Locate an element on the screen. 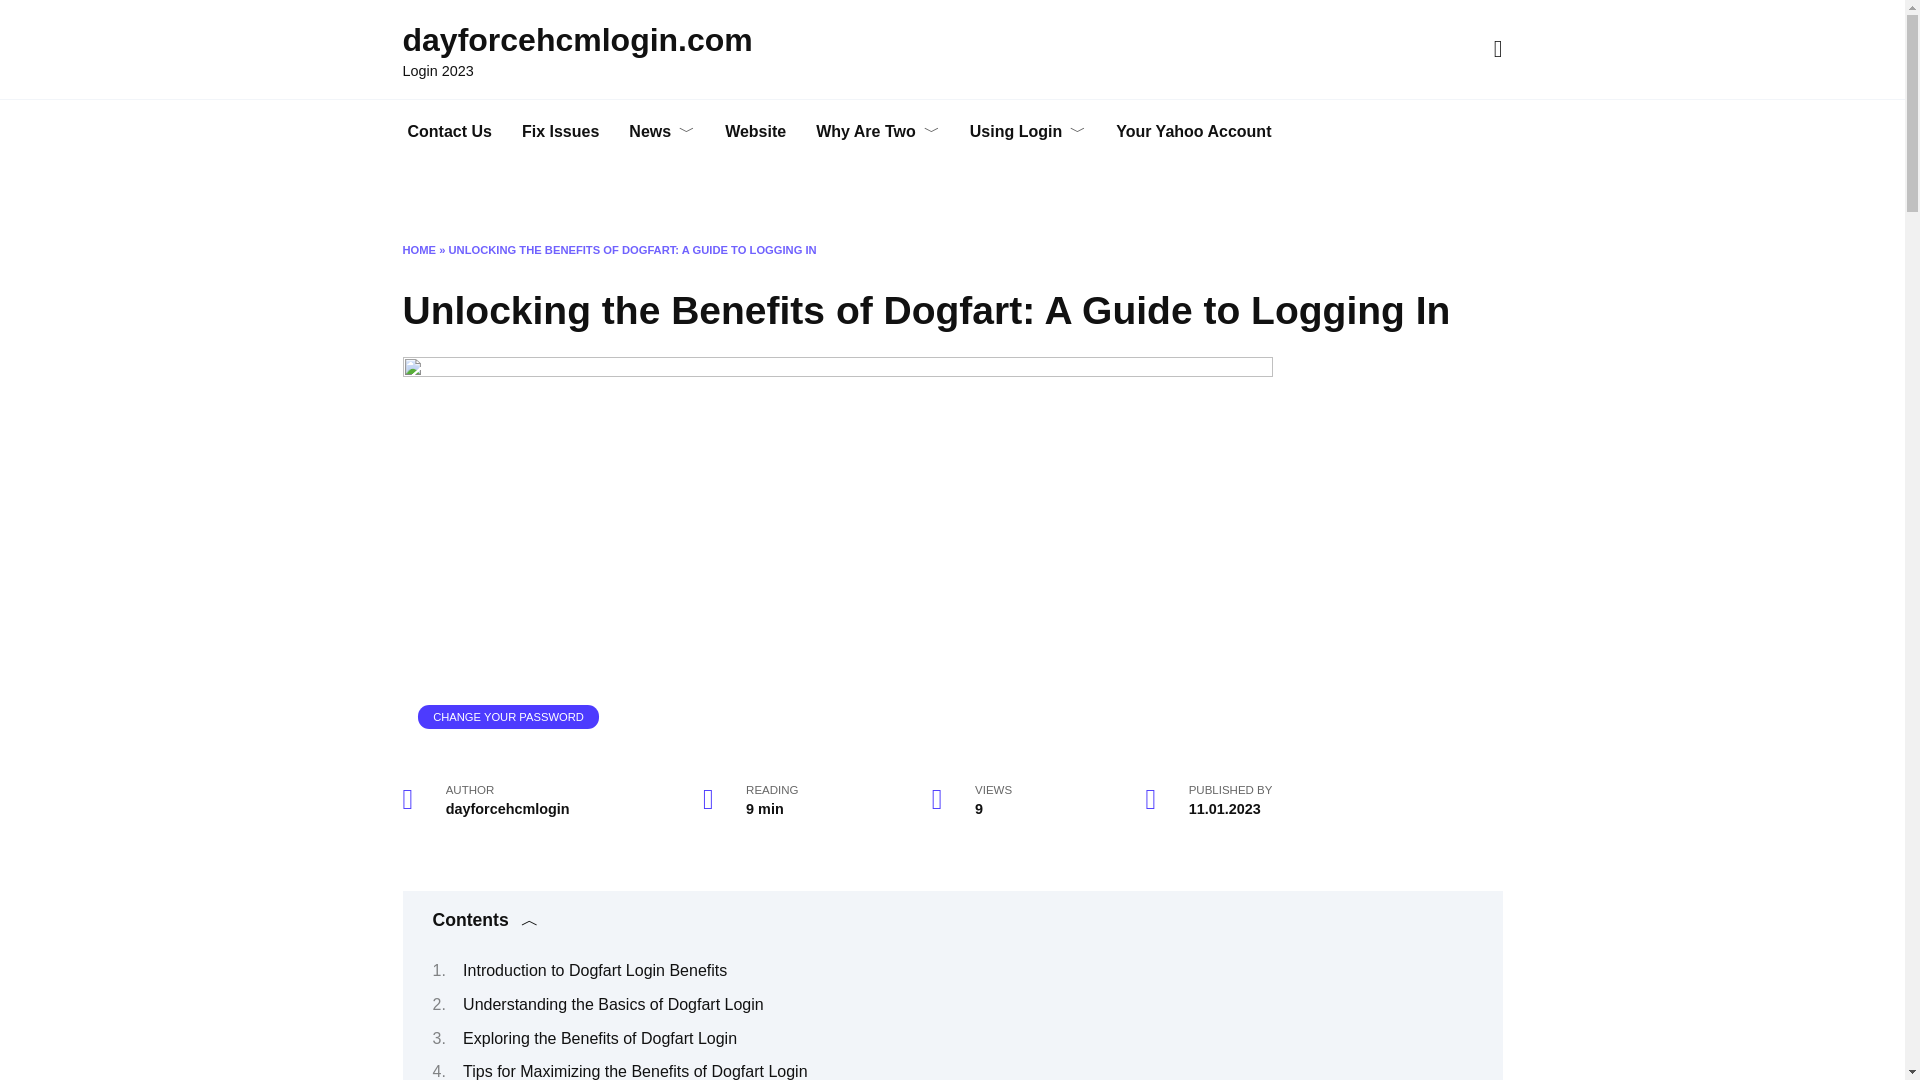 This screenshot has height=1080, width=1920. Contact Us is located at coordinates (448, 132).